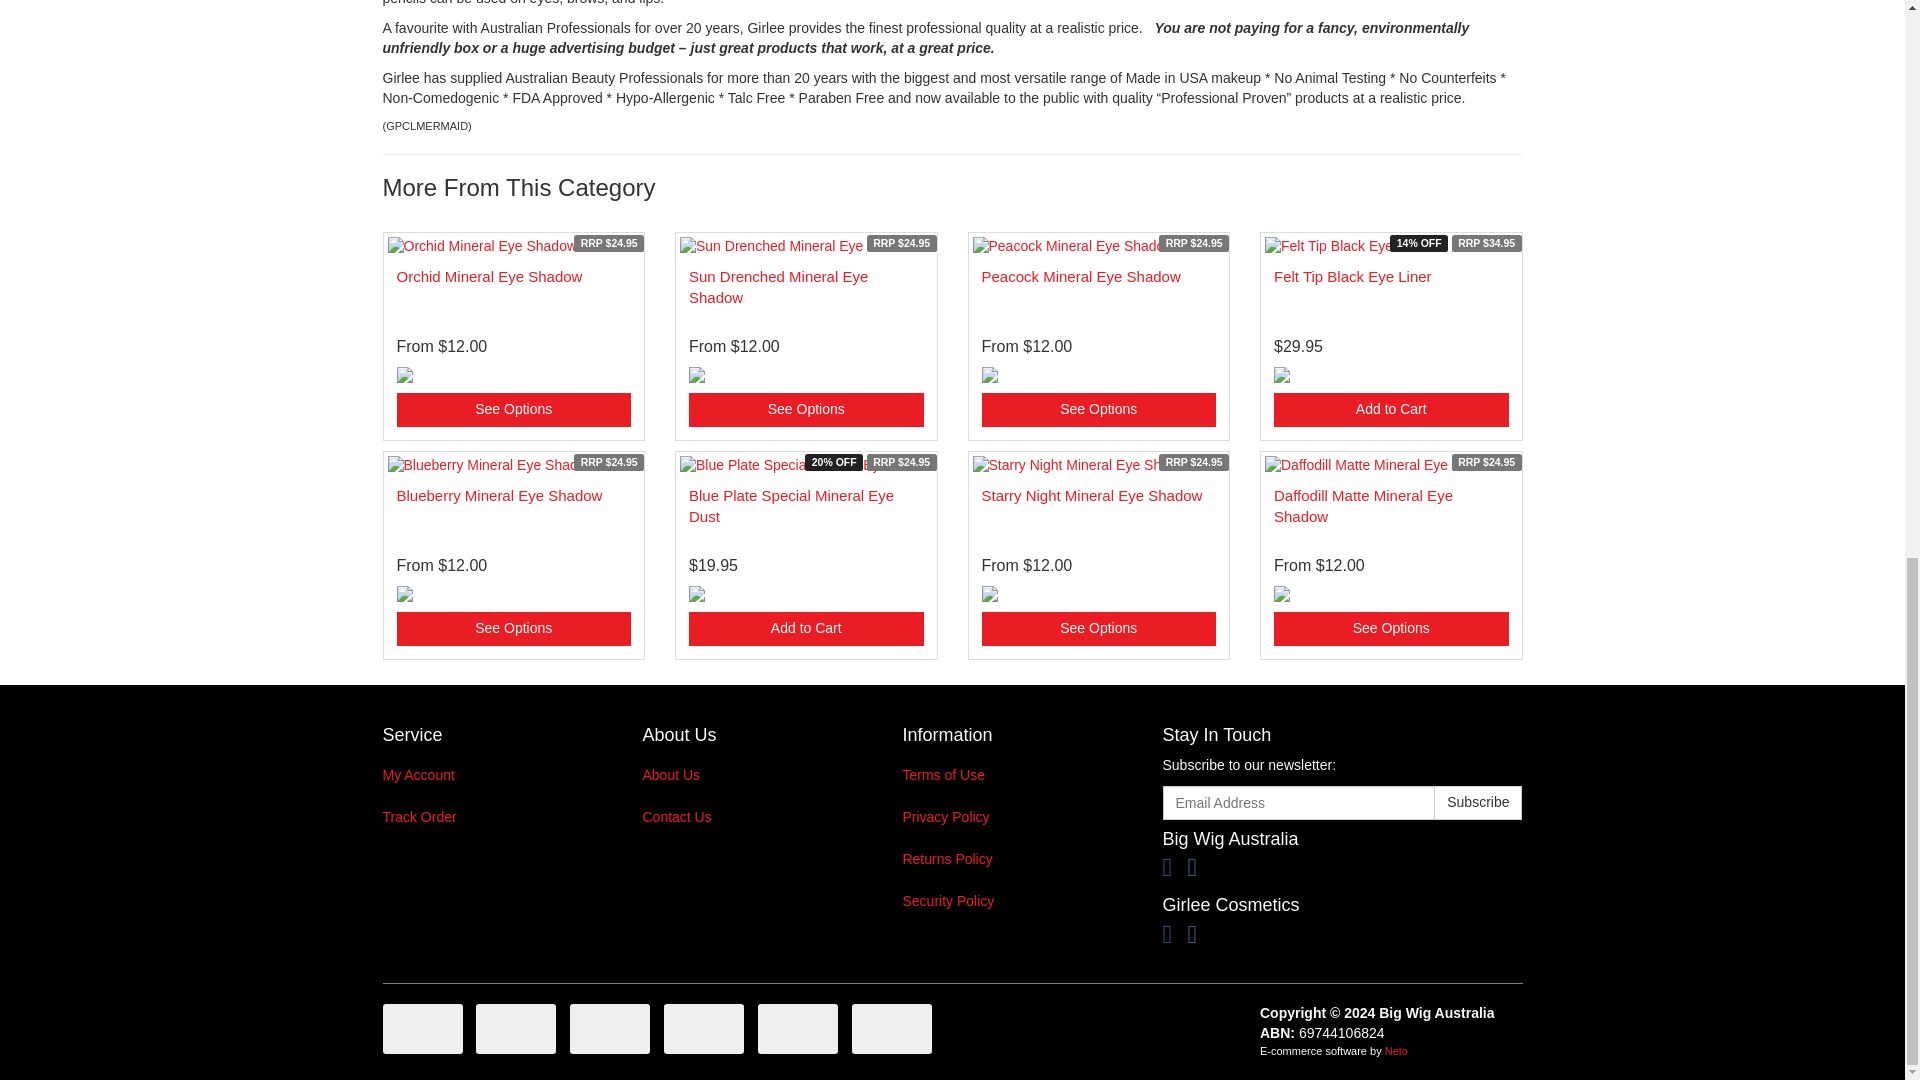 This screenshot has height=1080, width=1920. Describe the element at coordinates (513, 628) in the screenshot. I see `Buying Options` at that location.